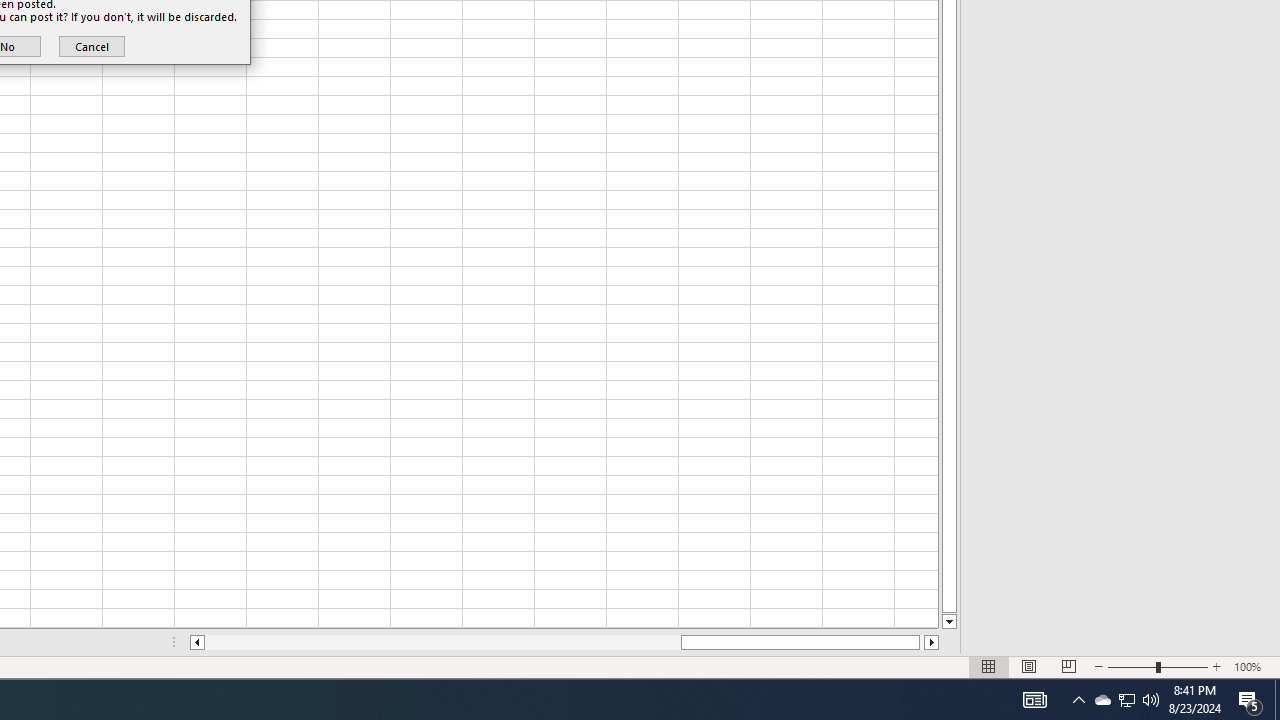 The width and height of the screenshot is (1280, 720). I want to click on Zoom, so click(1102, 700).